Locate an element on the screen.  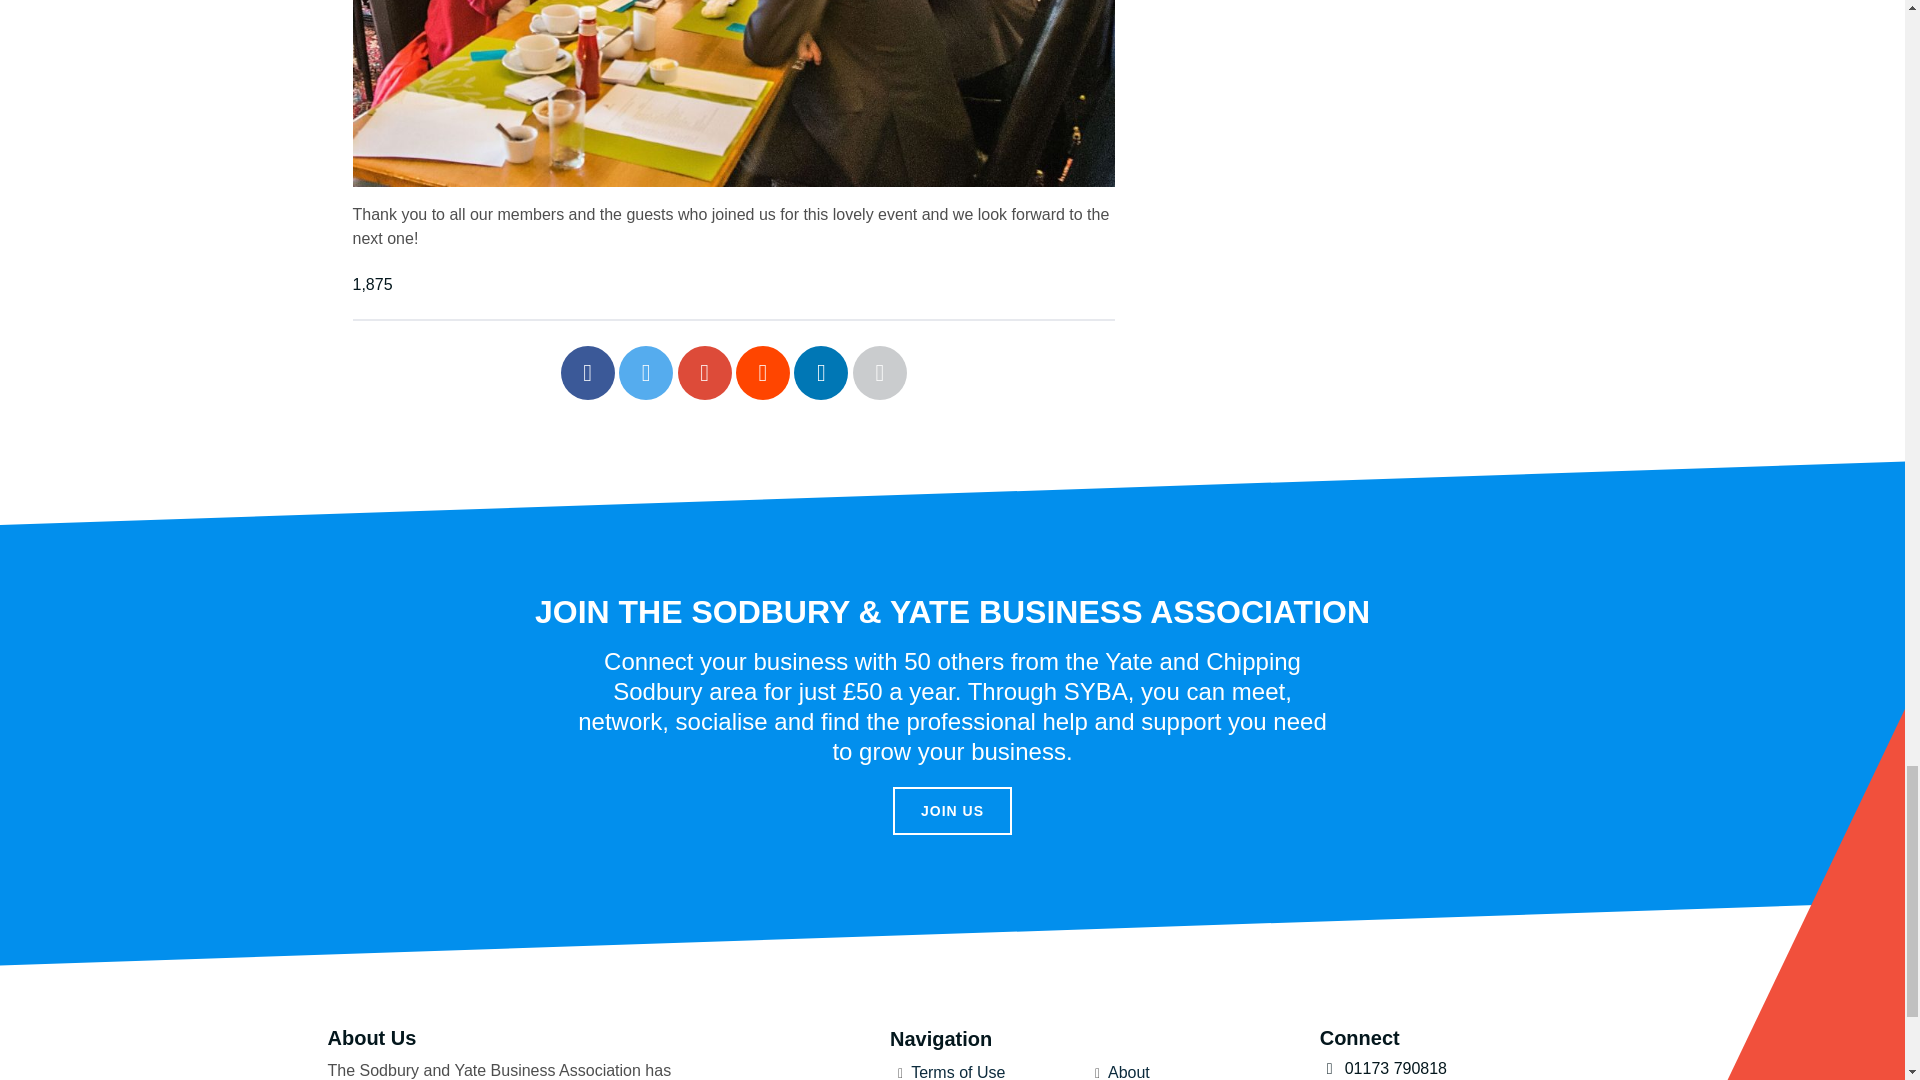
About is located at coordinates (1128, 1072).